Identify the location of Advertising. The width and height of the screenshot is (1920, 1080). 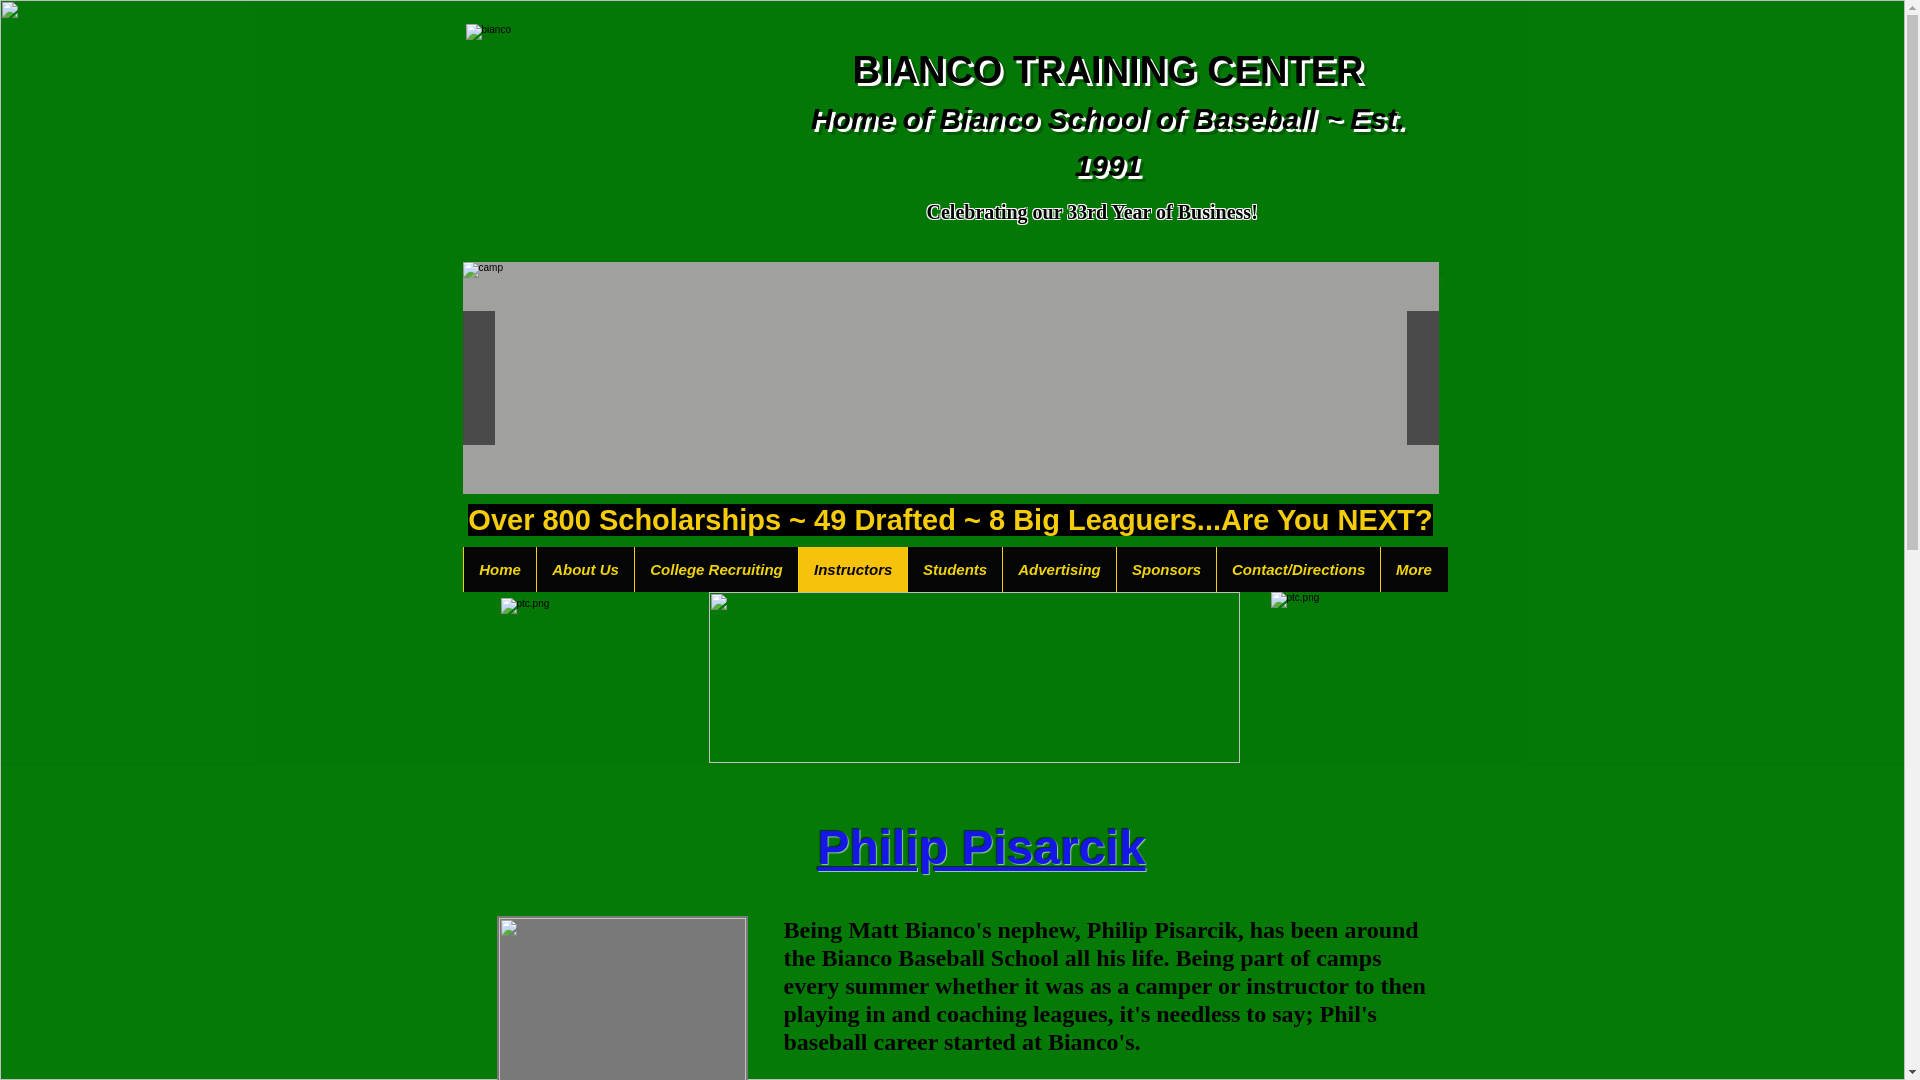
(1058, 568).